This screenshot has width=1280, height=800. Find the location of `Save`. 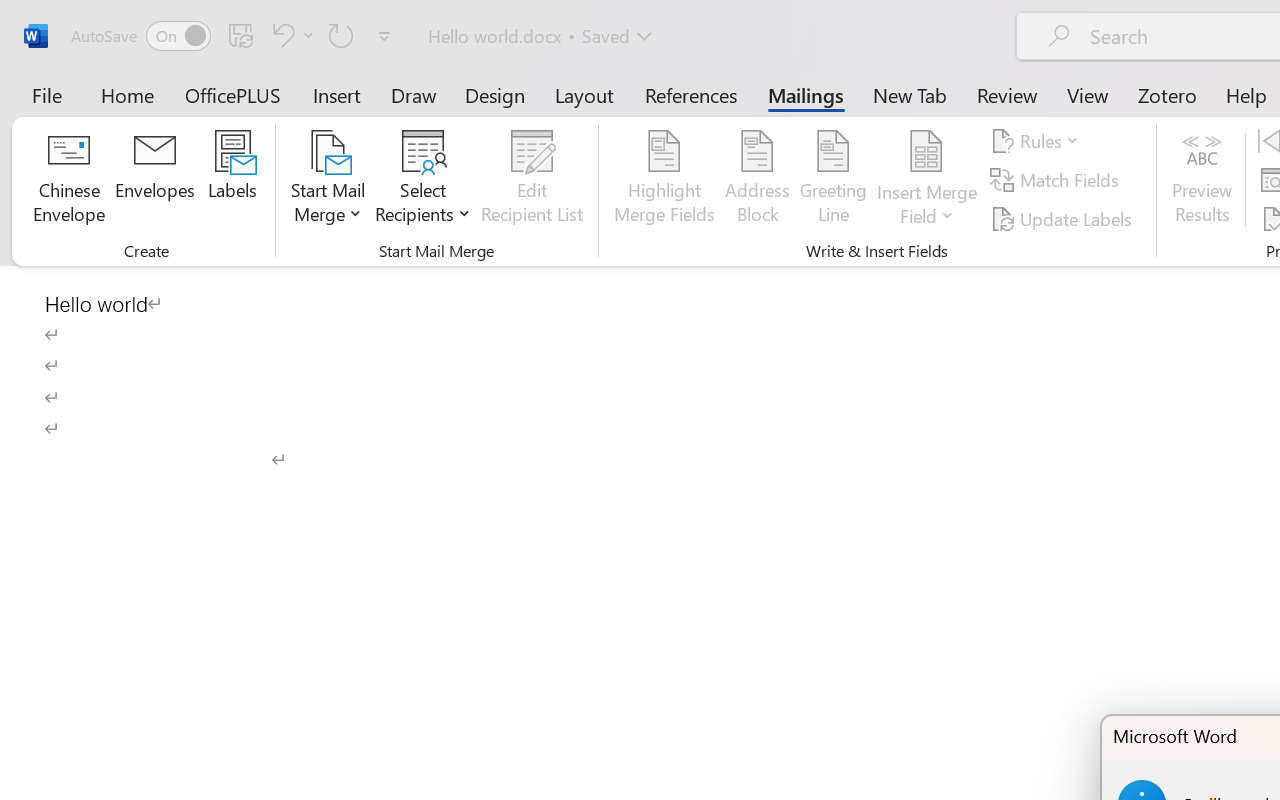

Save is located at coordinates (241, 35).